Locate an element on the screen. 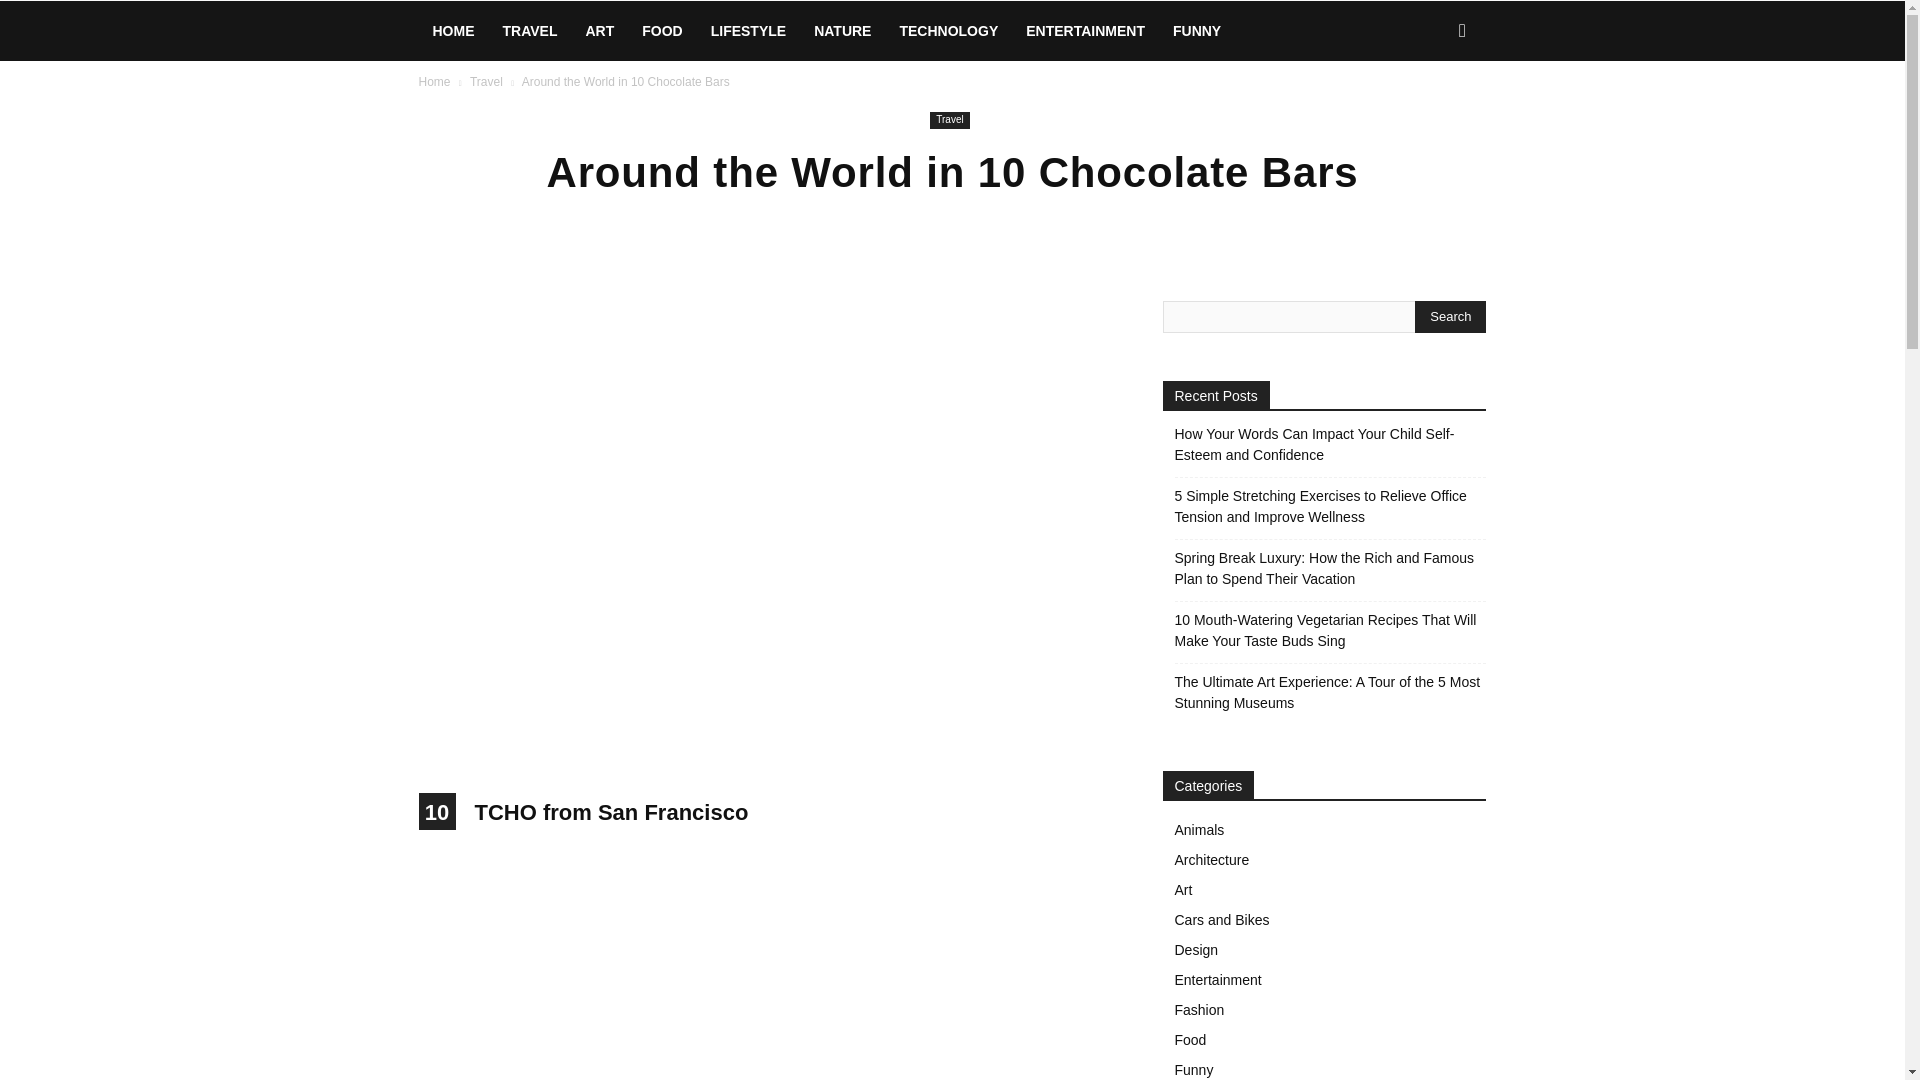 The image size is (1920, 1080). LIFESTYLE is located at coordinates (748, 30).